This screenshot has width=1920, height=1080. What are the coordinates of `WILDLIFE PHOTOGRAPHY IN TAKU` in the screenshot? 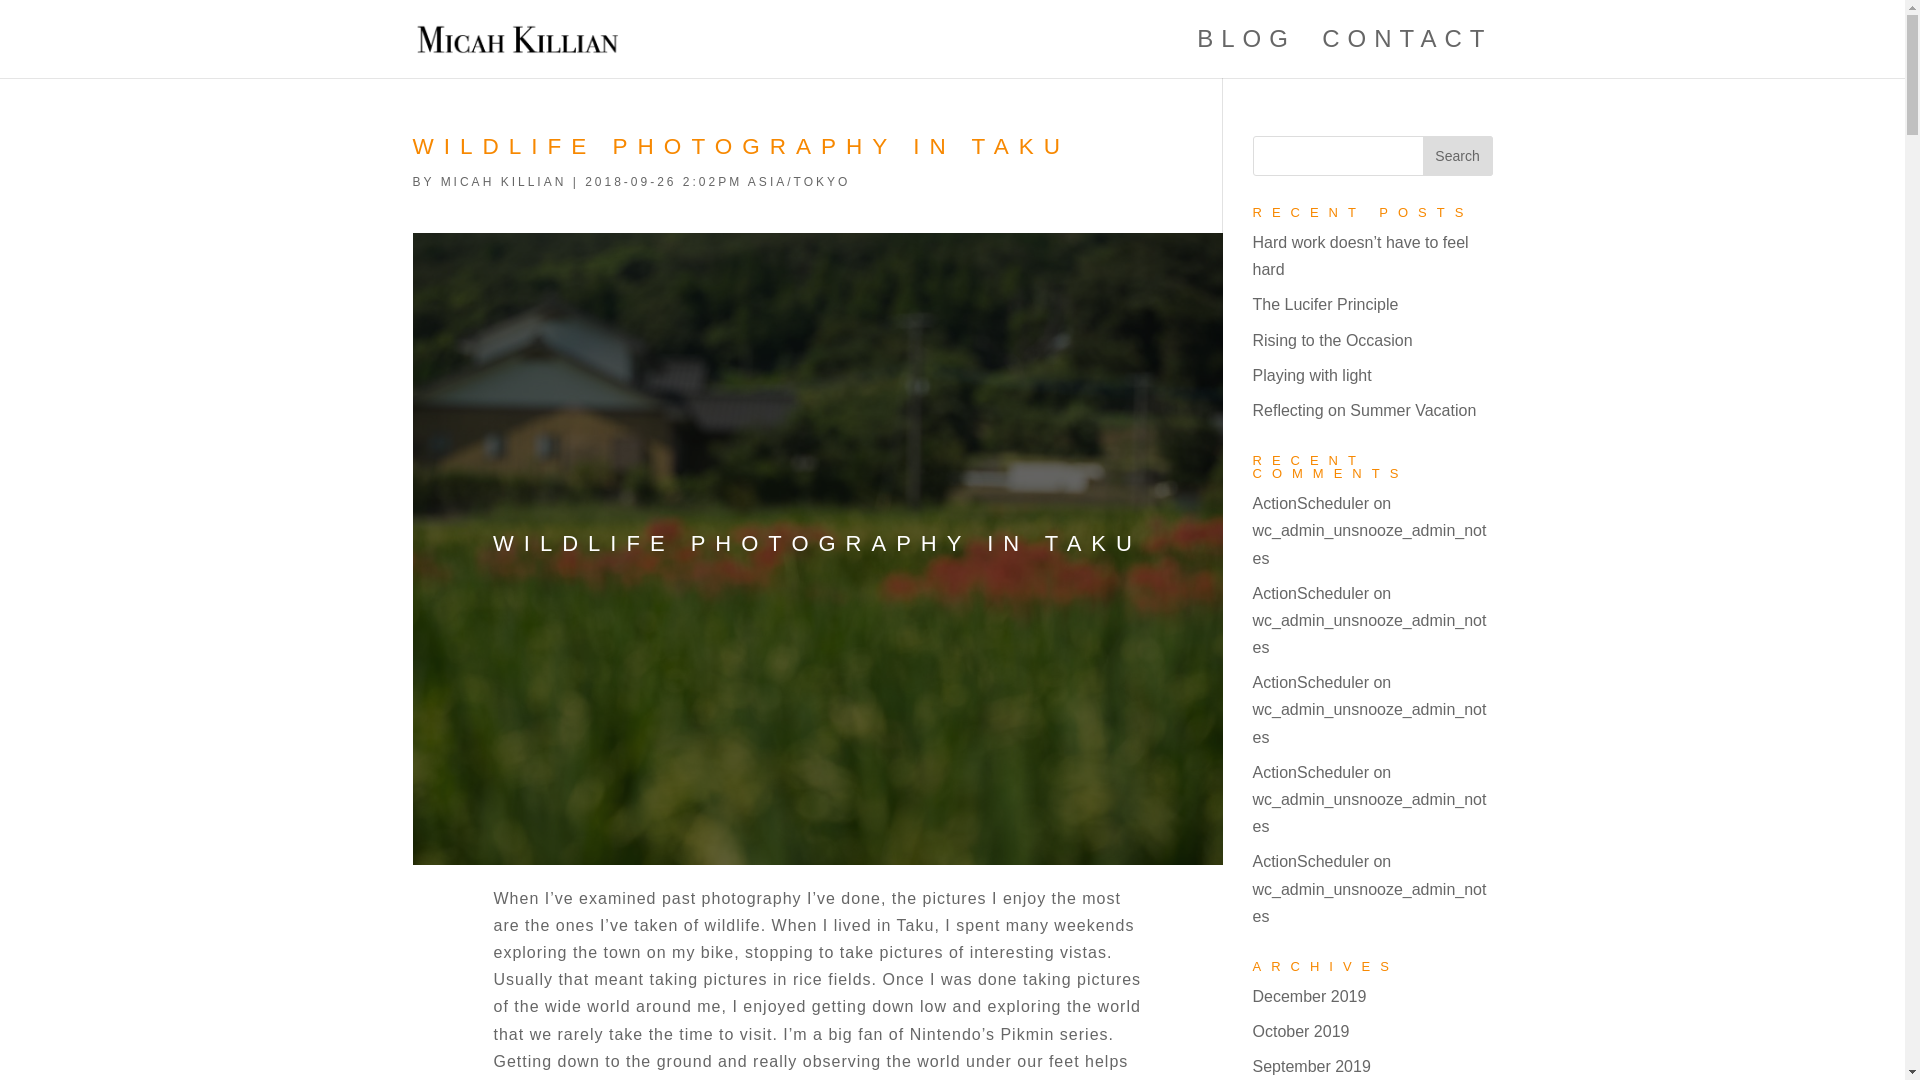 It's located at (740, 146).